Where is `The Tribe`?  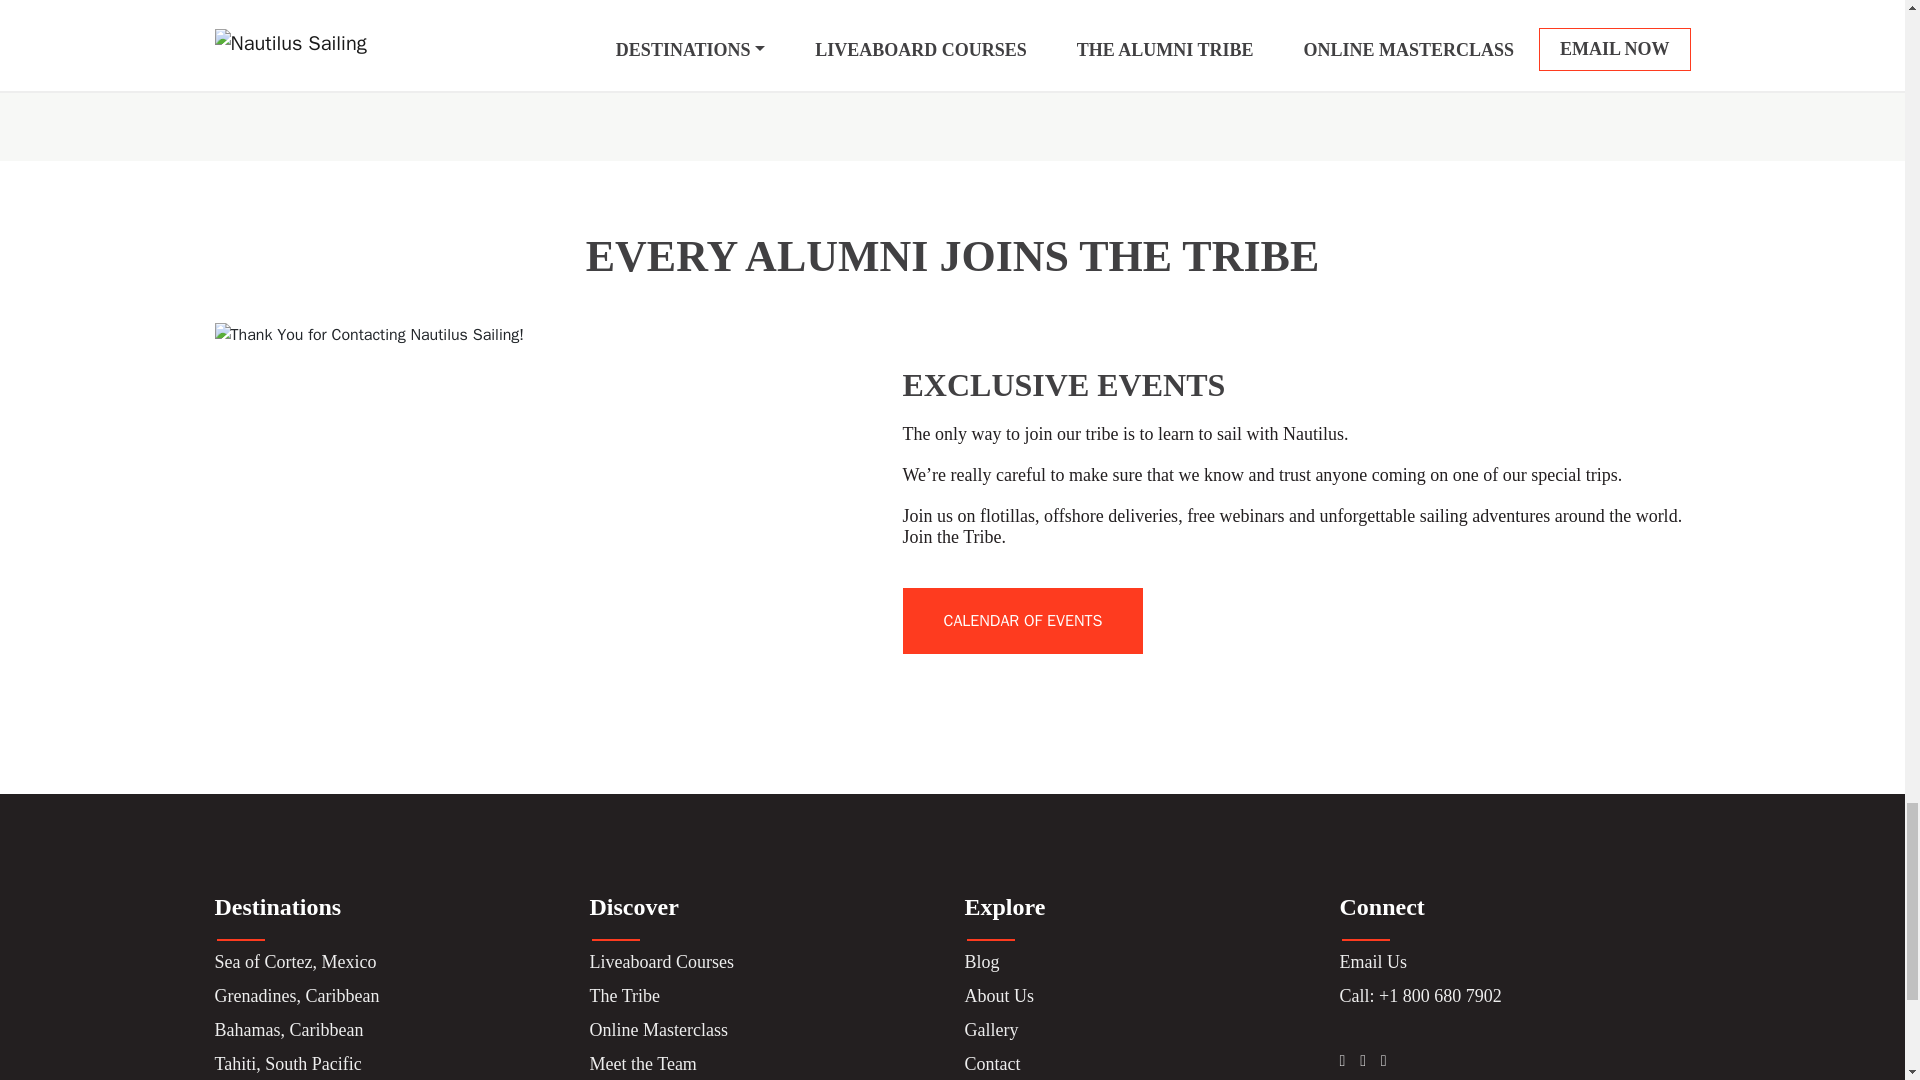
The Tribe is located at coordinates (624, 996).